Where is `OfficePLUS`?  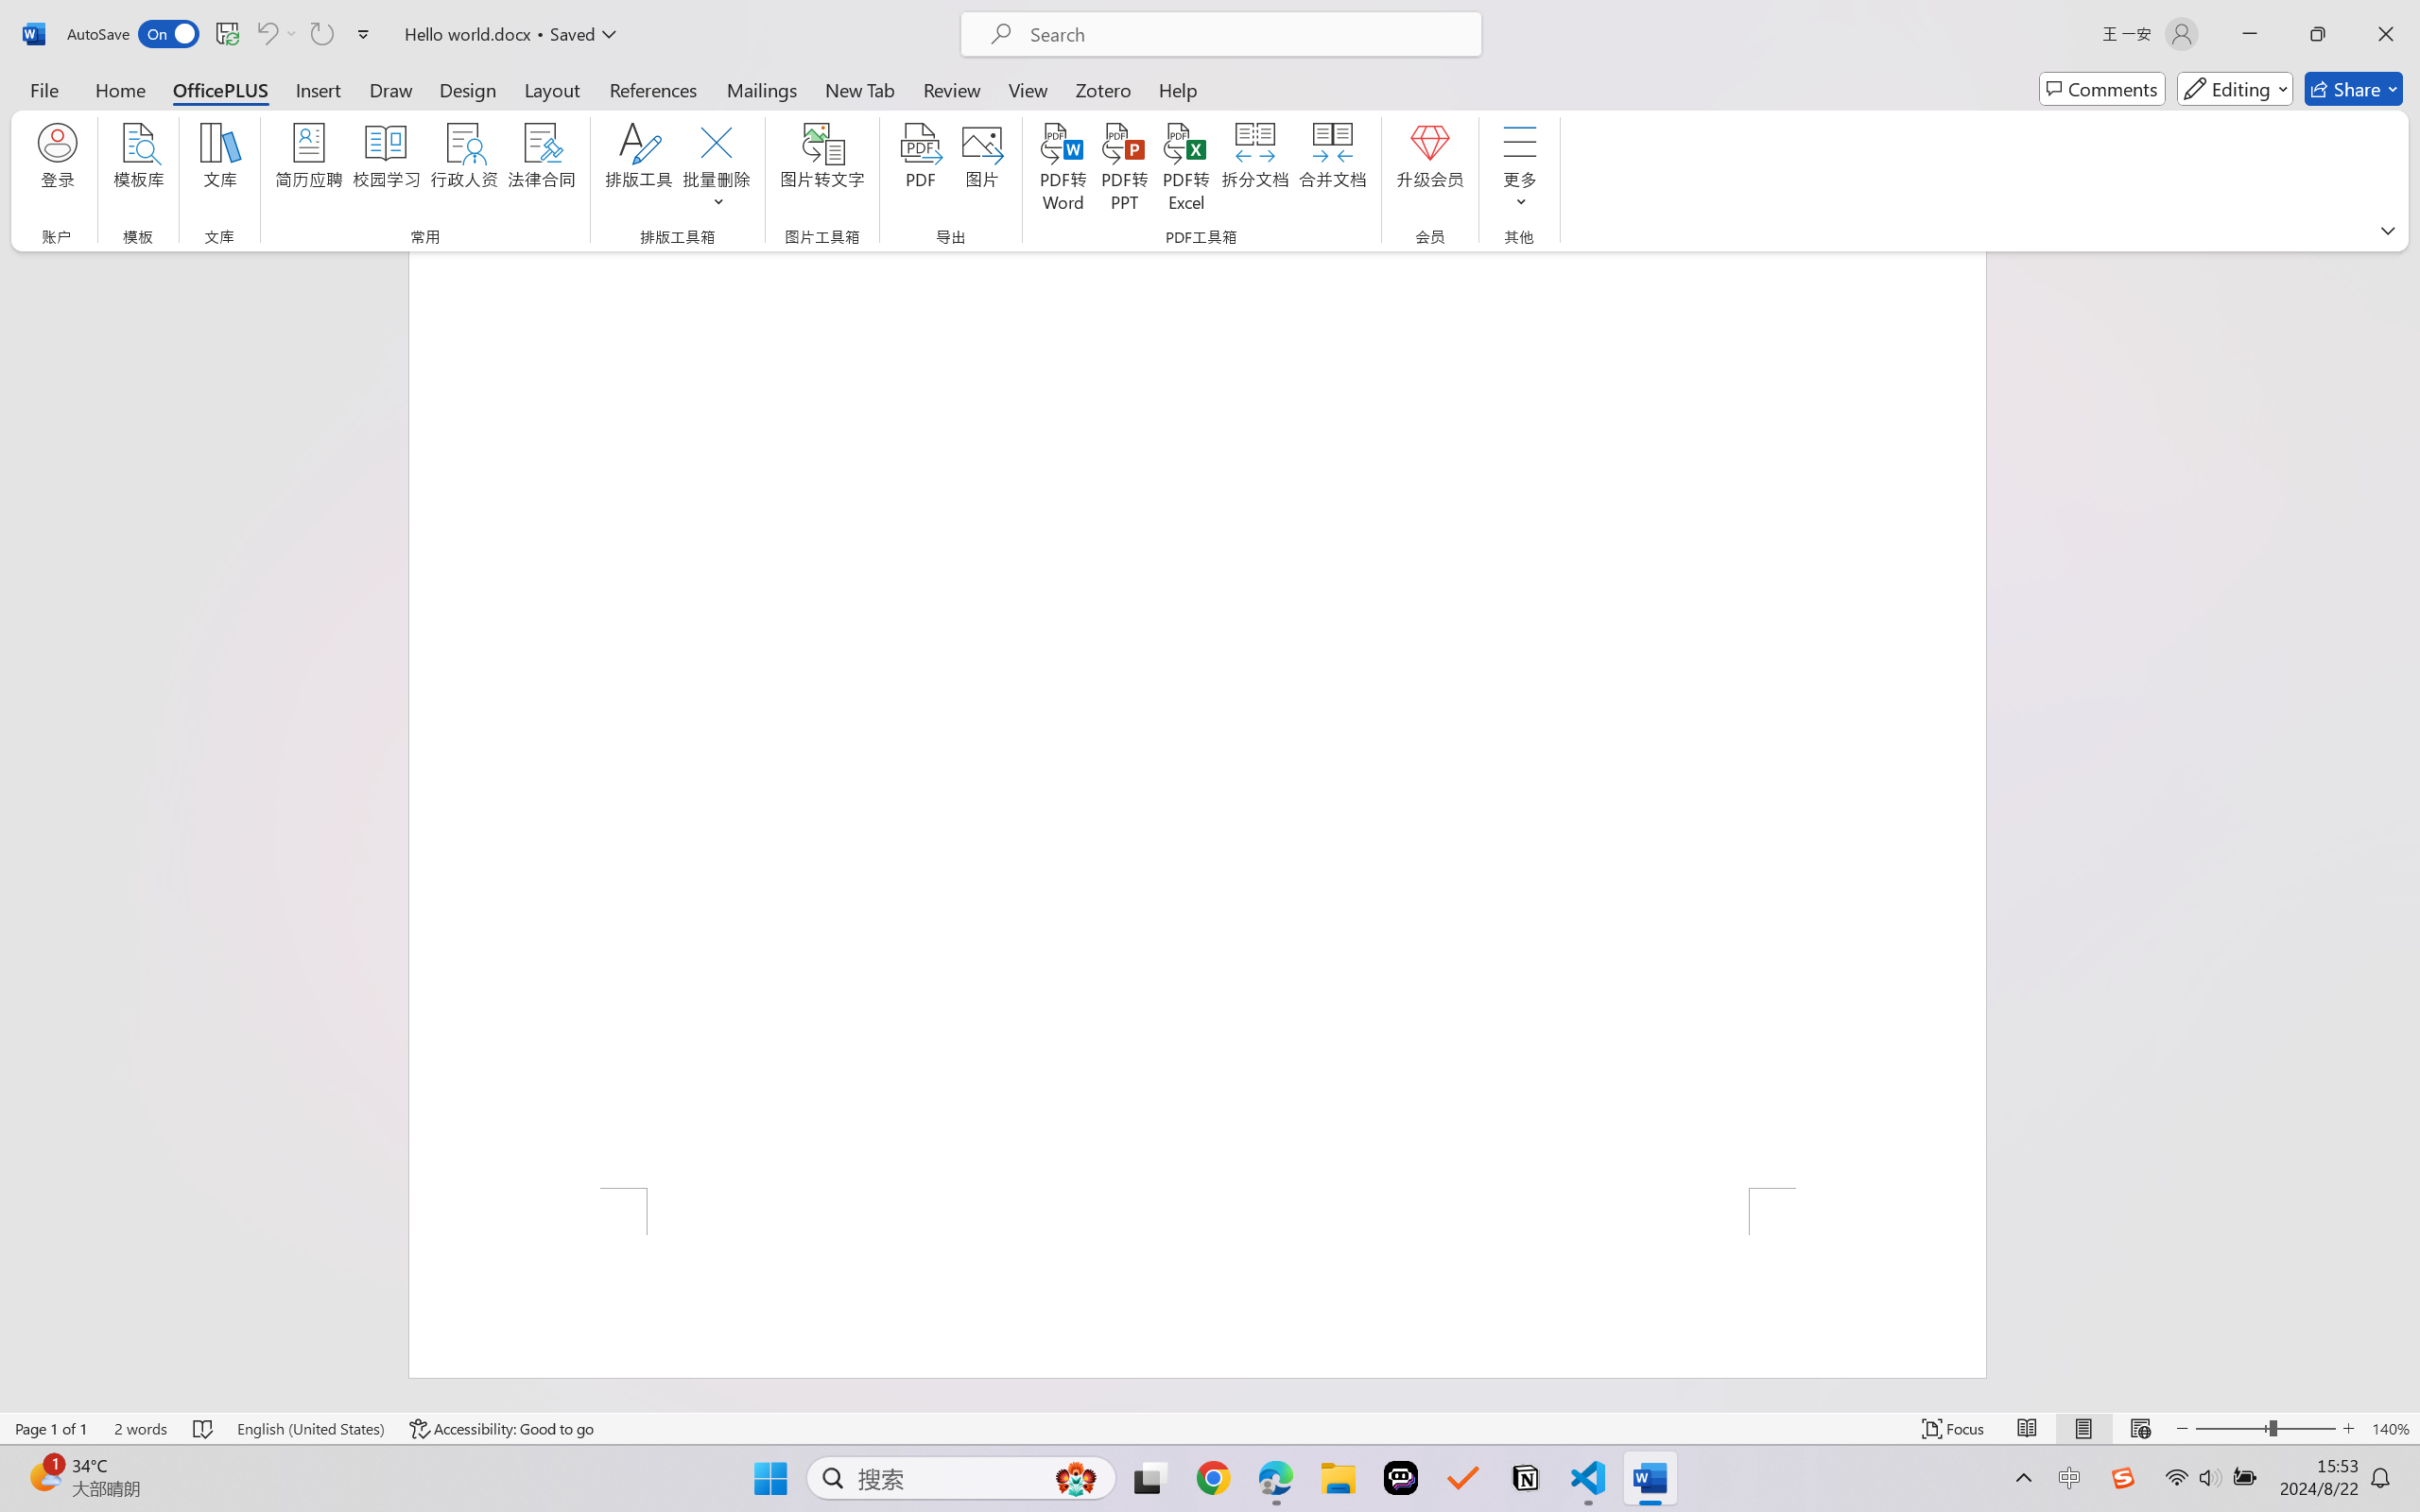 OfficePLUS is located at coordinates (219, 89).